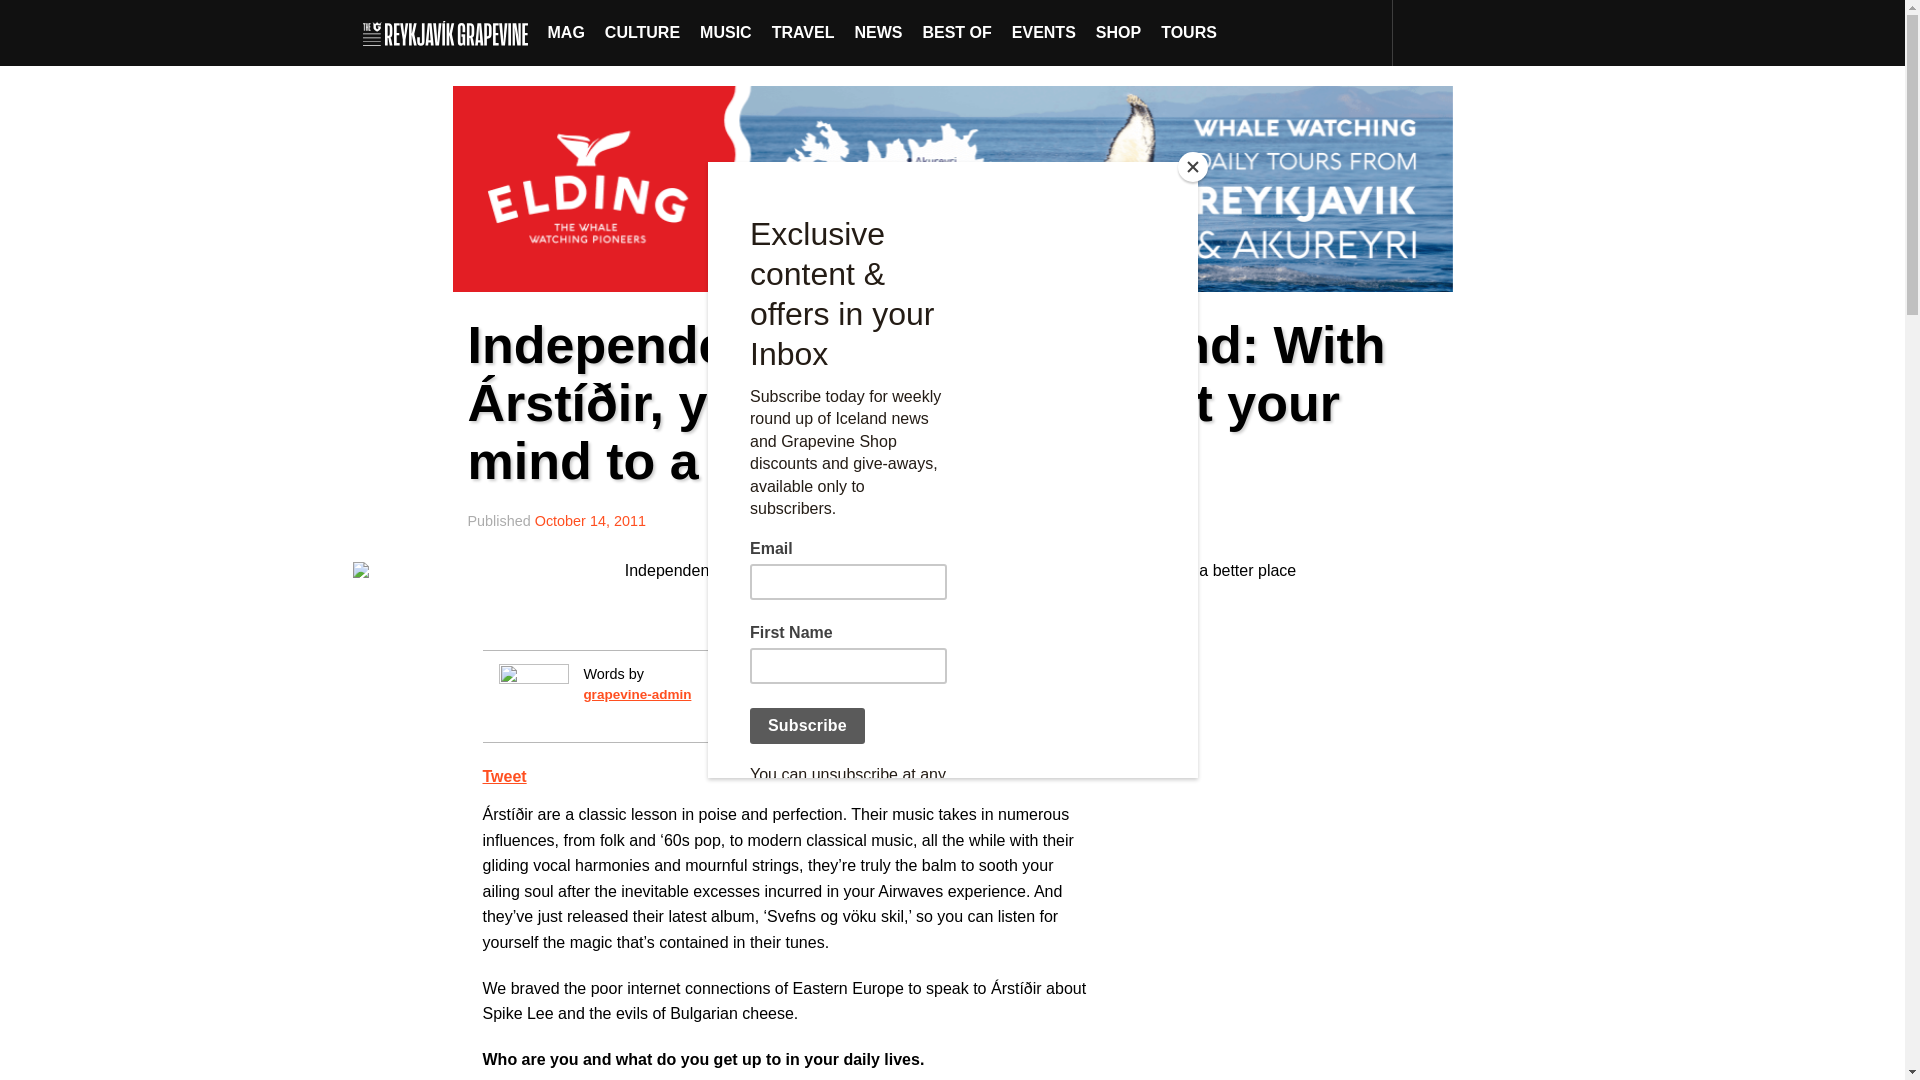 This screenshot has width=1920, height=1080. What do you see at coordinates (504, 776) in the screenshot?
I see `Tweet` at bounding box center [504, 776].